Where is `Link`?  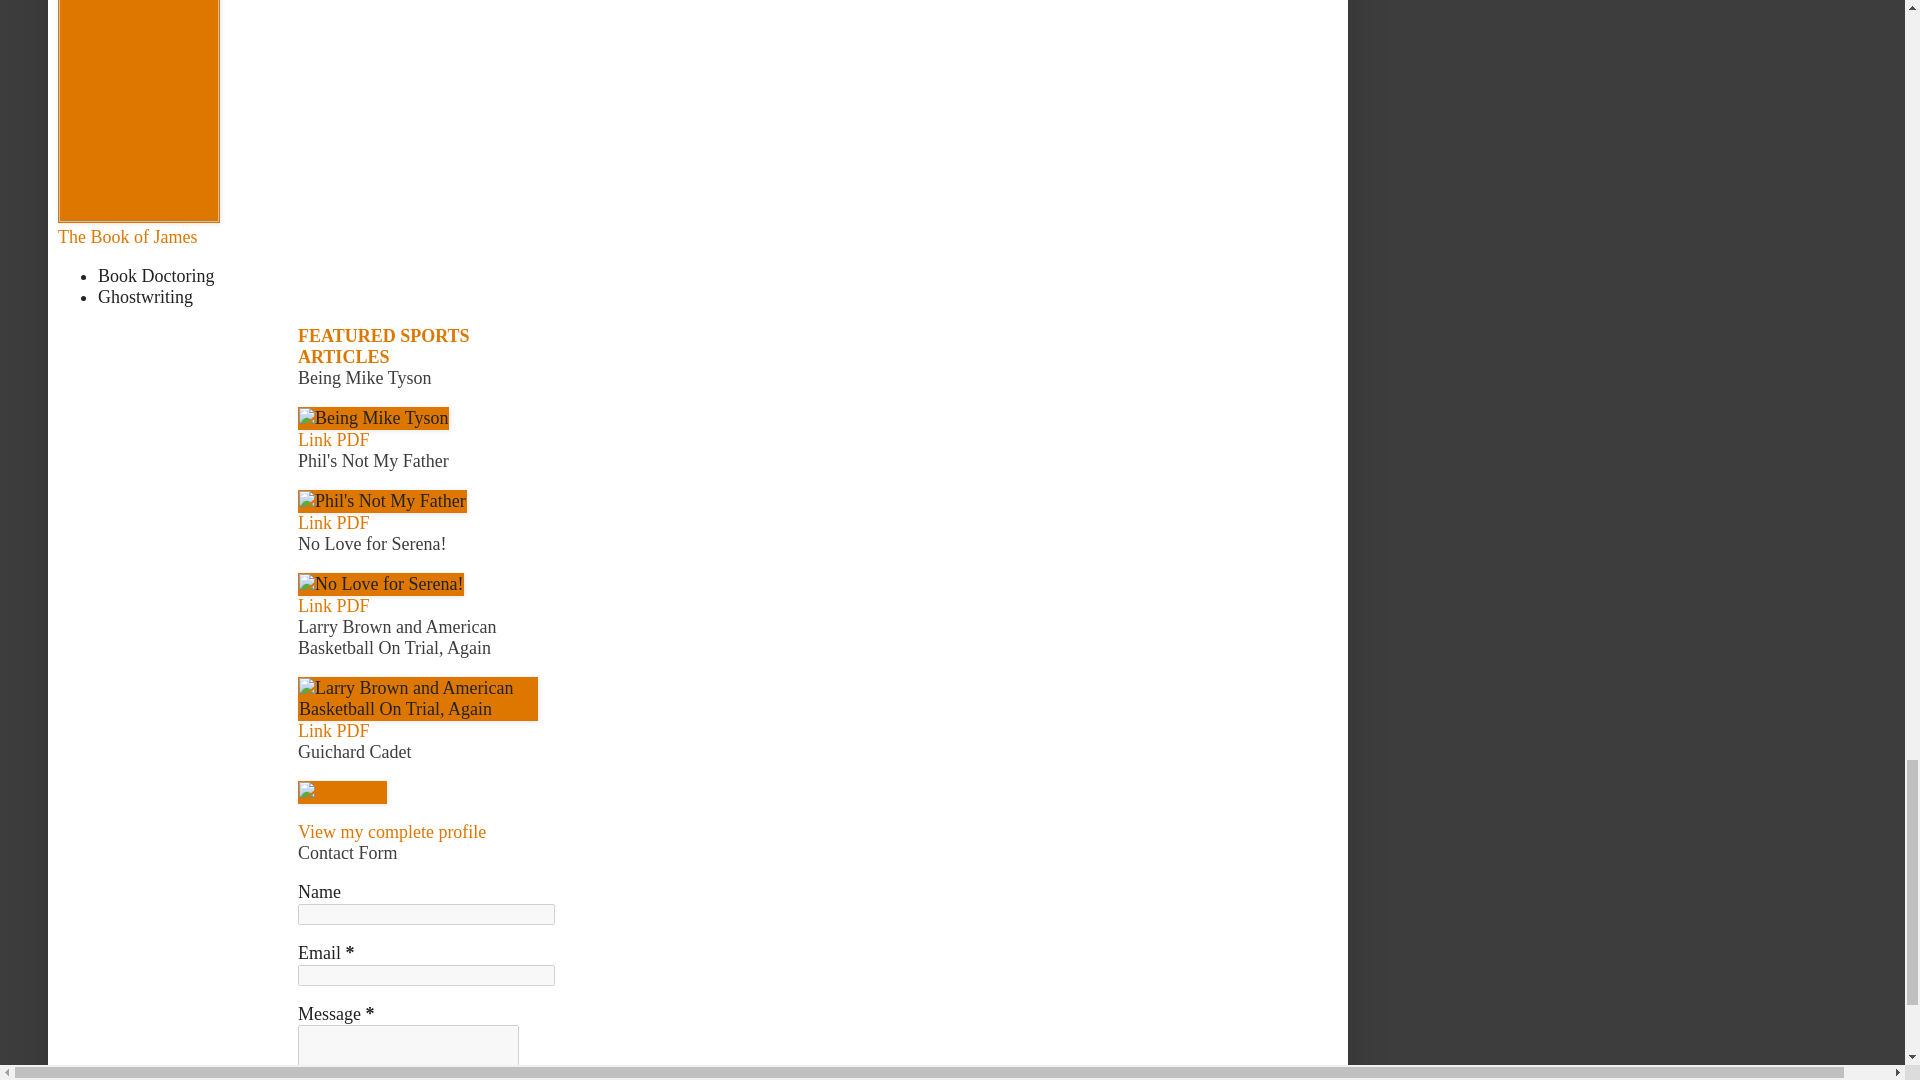
Link is located at coordinates (314, 606).